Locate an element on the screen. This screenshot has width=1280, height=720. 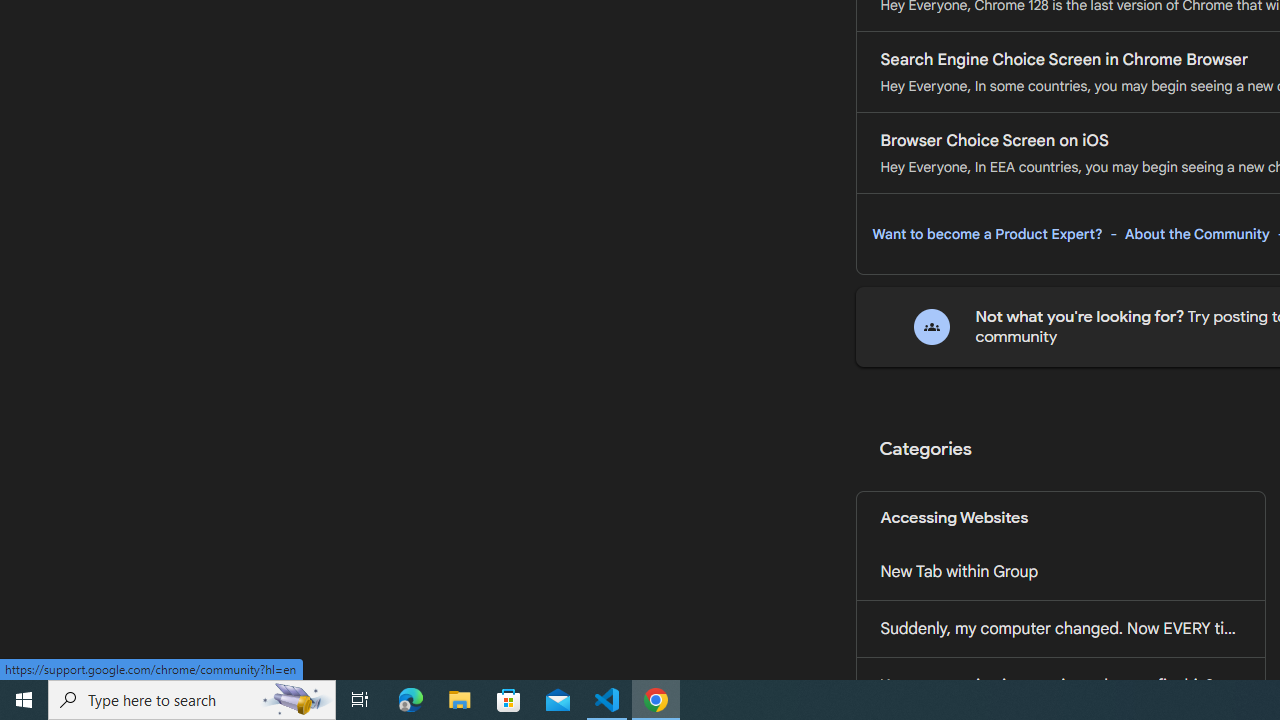
About the Community is located at coordinates (1197, 234).